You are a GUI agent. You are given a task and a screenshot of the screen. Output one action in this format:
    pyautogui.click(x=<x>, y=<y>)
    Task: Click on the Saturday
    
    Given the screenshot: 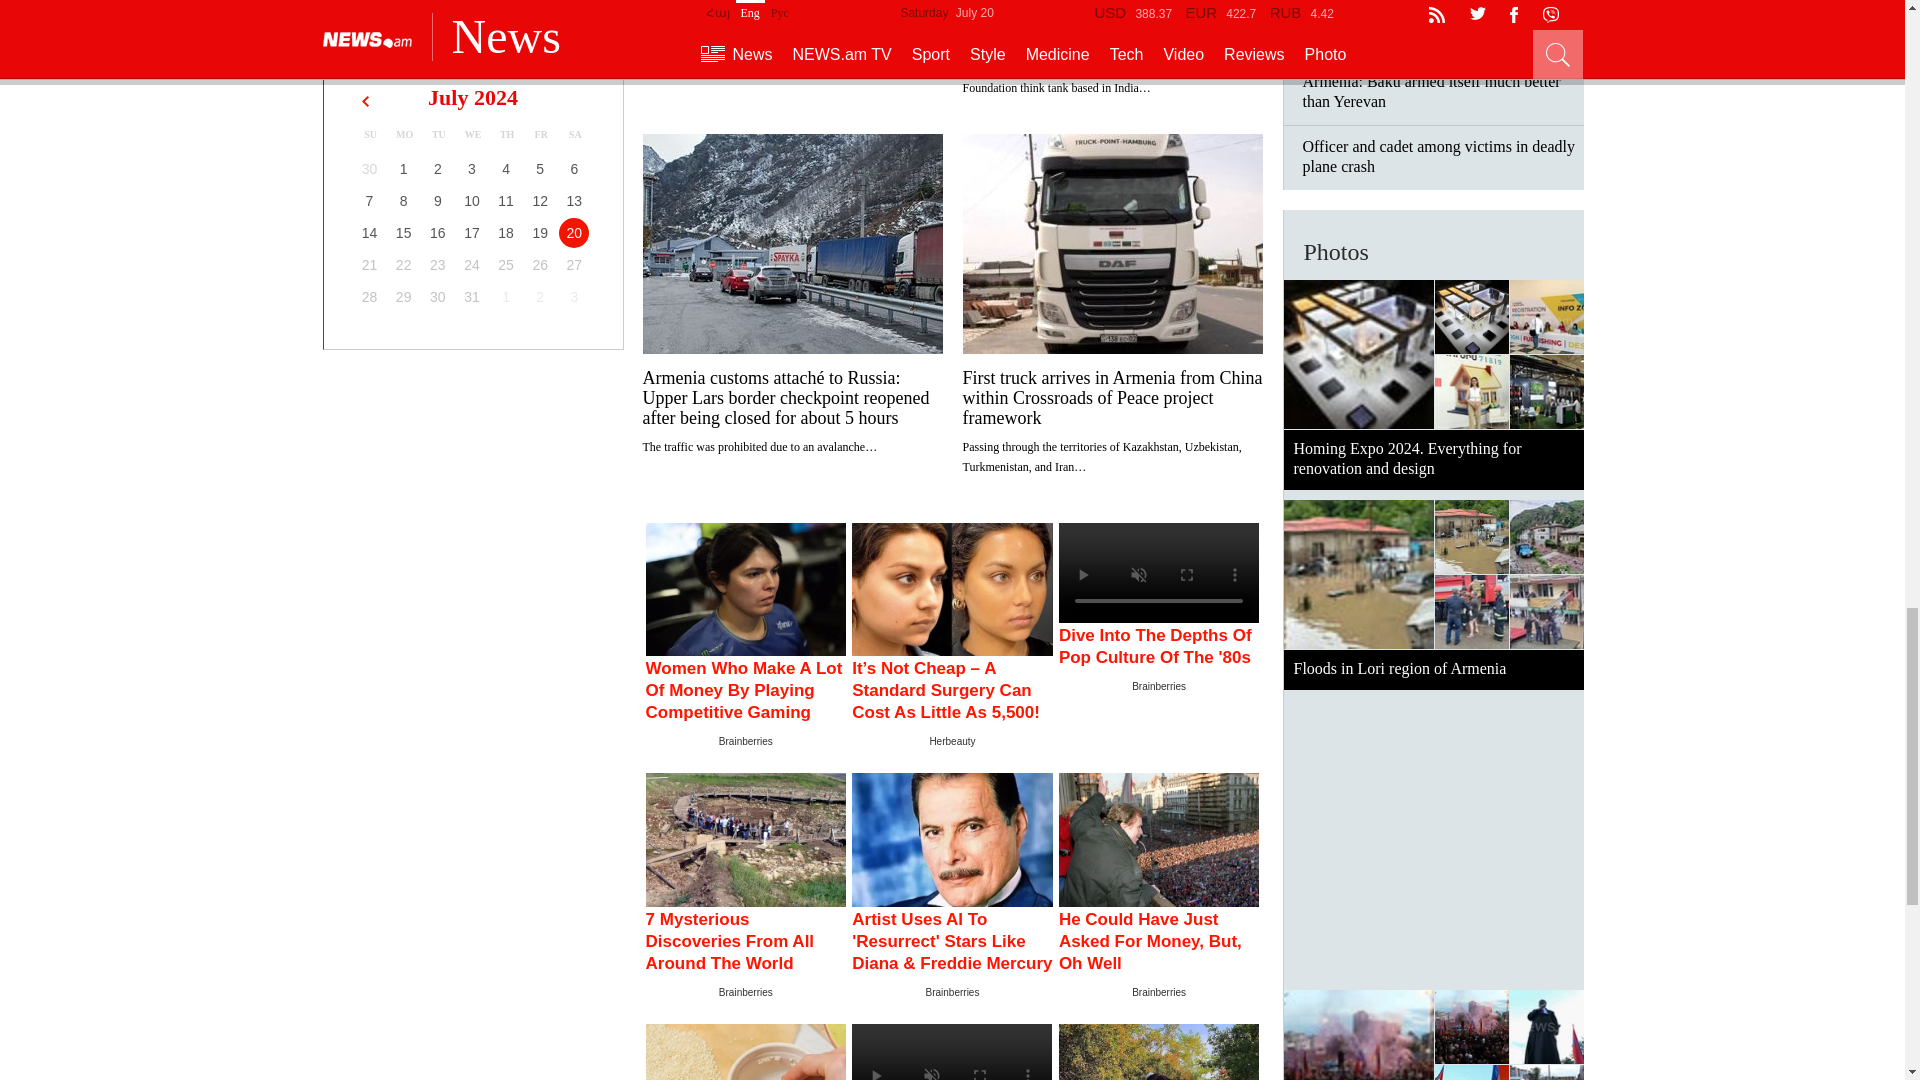 What is the action you would take?
    pyautogui.click(x=574, y=134)
    